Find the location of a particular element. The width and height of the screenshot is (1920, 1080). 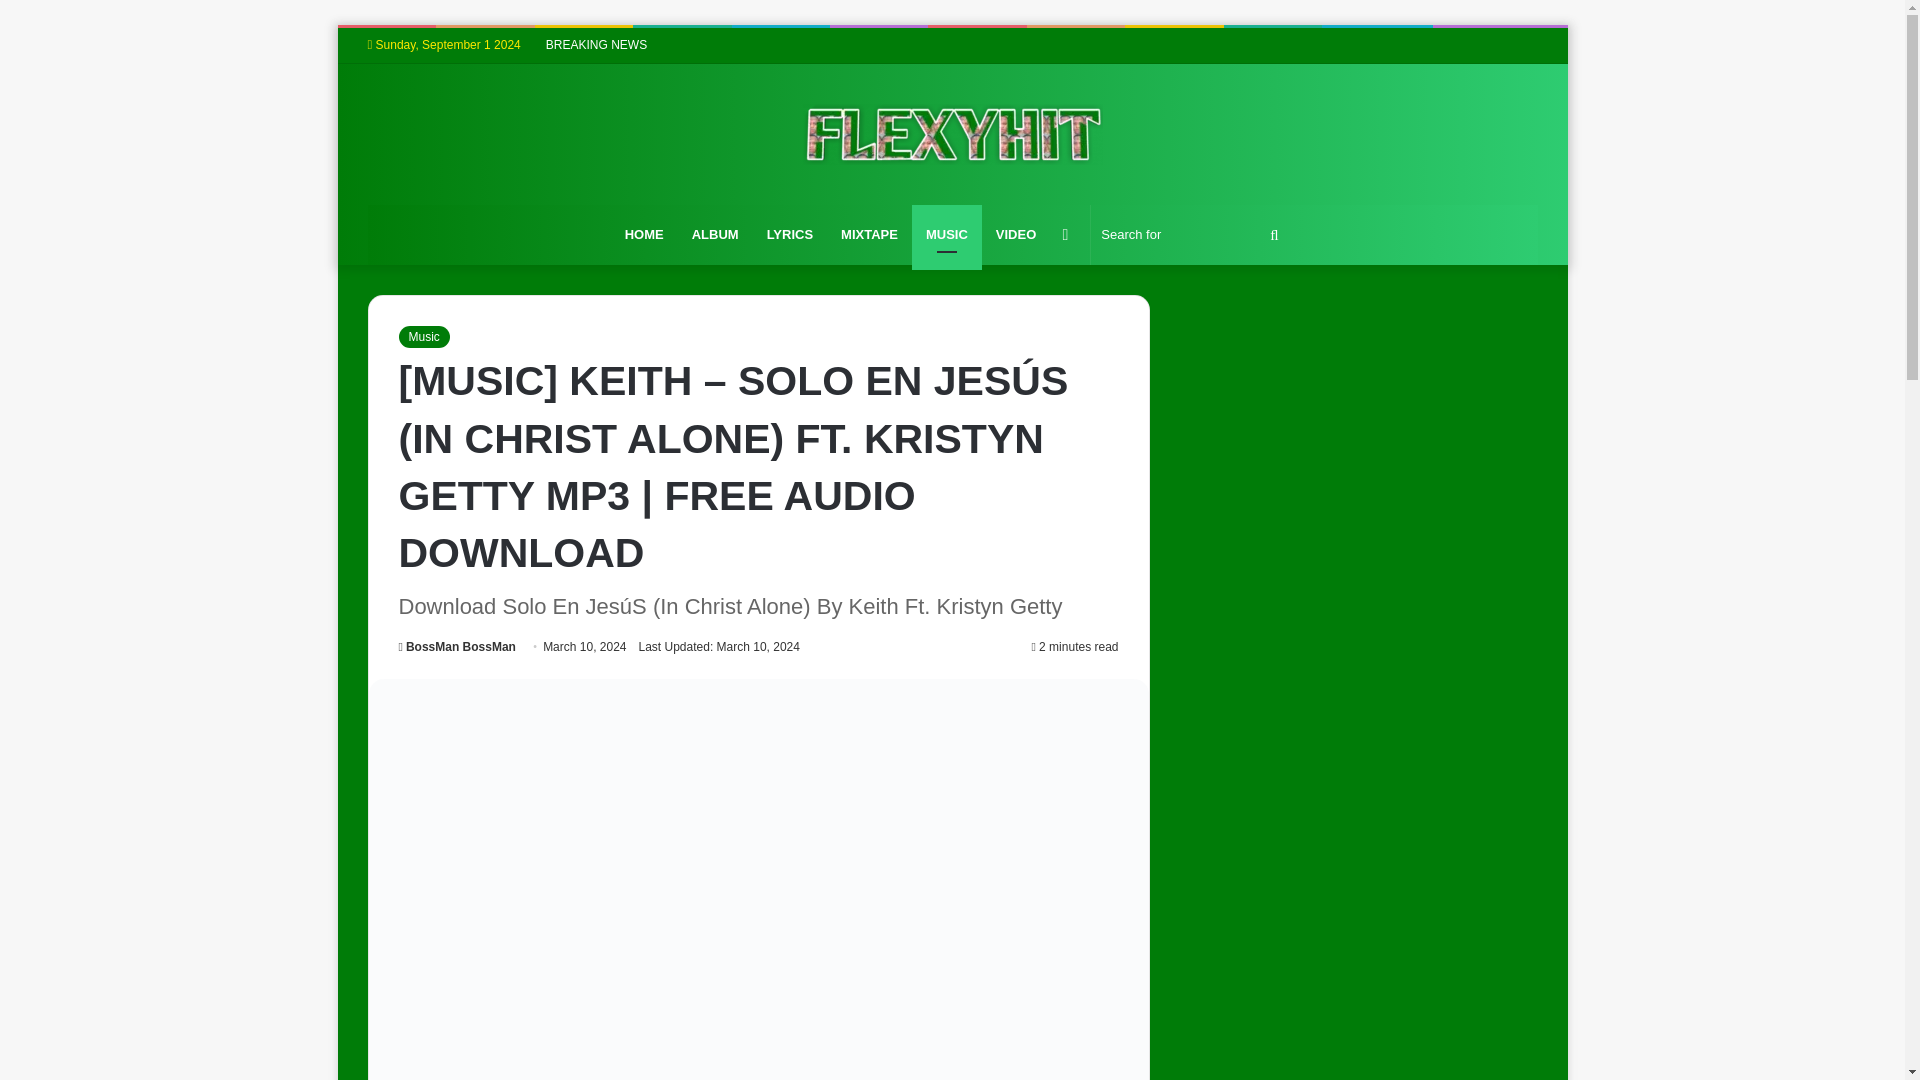

Flexyhit is located at coordinates (952, 134).